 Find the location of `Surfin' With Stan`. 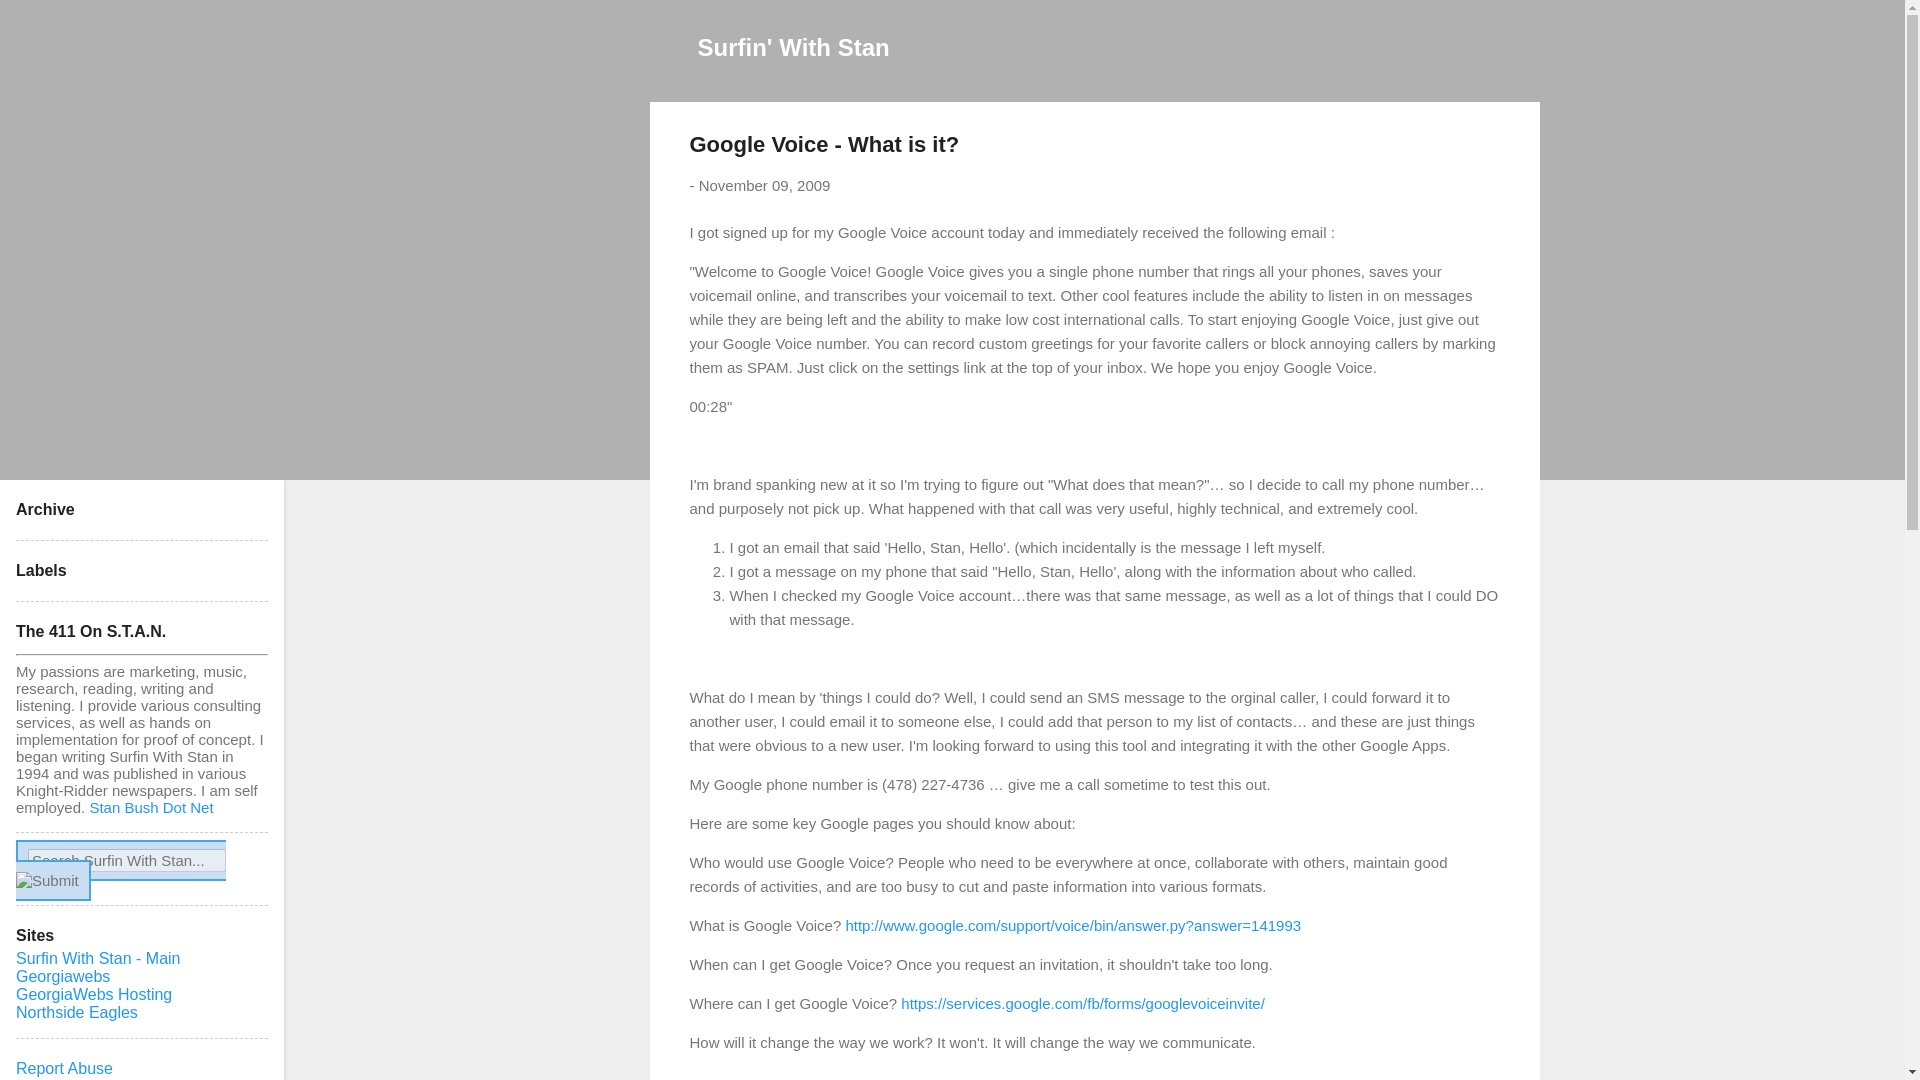

Surfin' With Stan is located at coordinates (794, 46).